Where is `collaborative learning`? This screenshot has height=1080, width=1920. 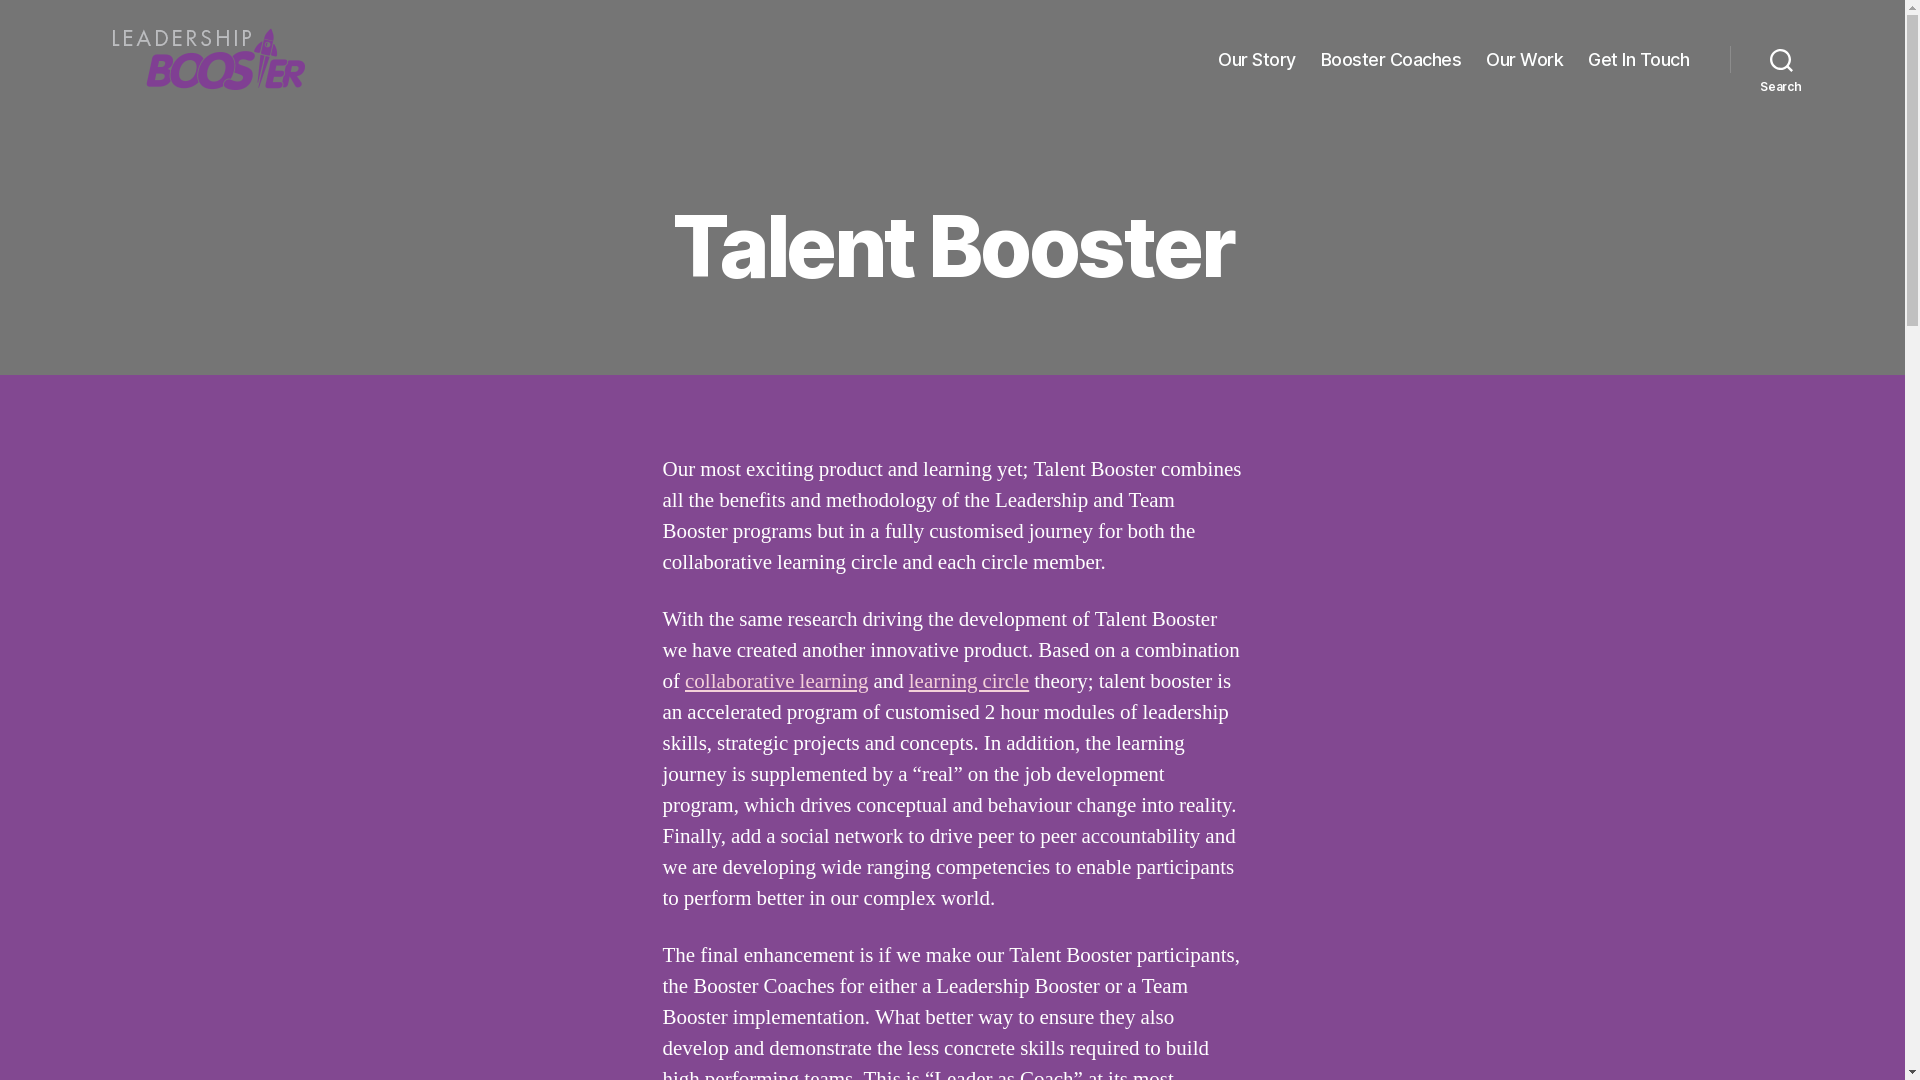
collaborative learning is located at coordinates (776, 682).